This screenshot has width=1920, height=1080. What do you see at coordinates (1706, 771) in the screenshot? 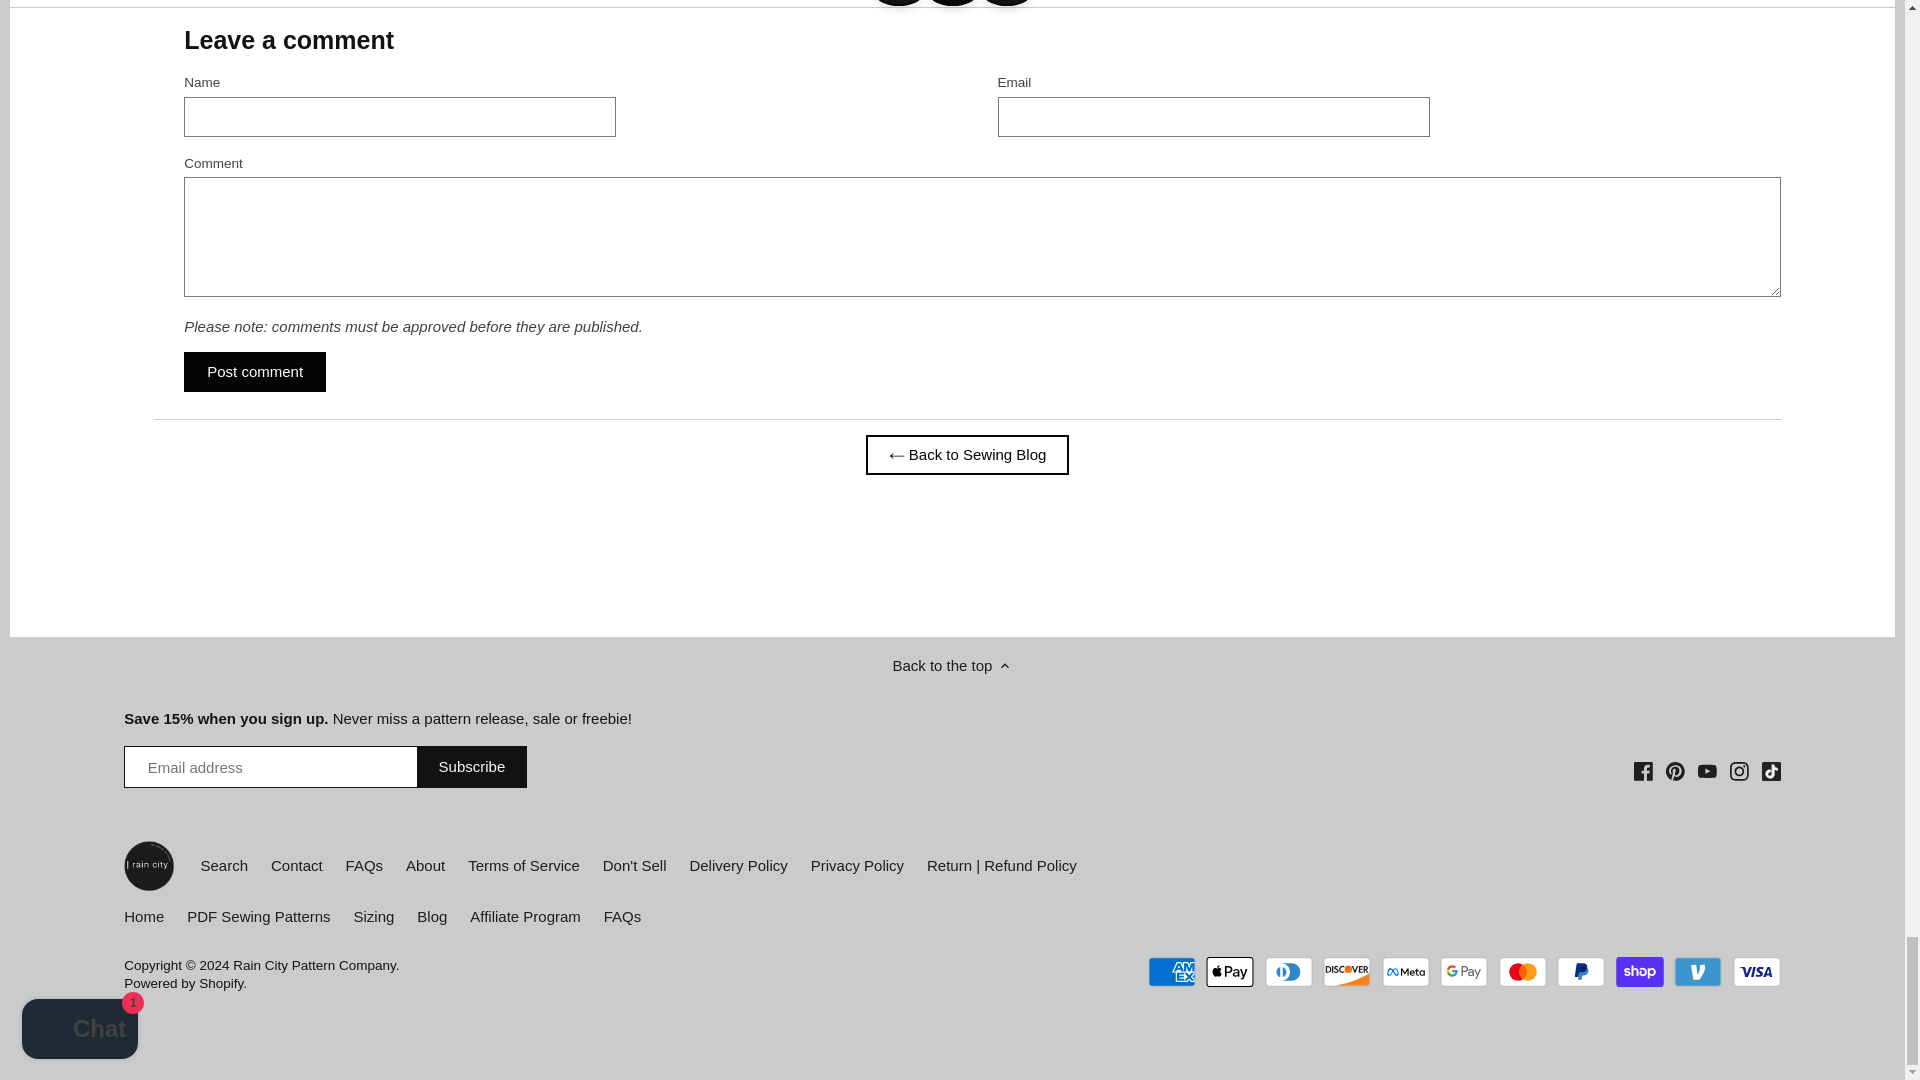
I see `Youtube` at bounding box center [1706, 771].